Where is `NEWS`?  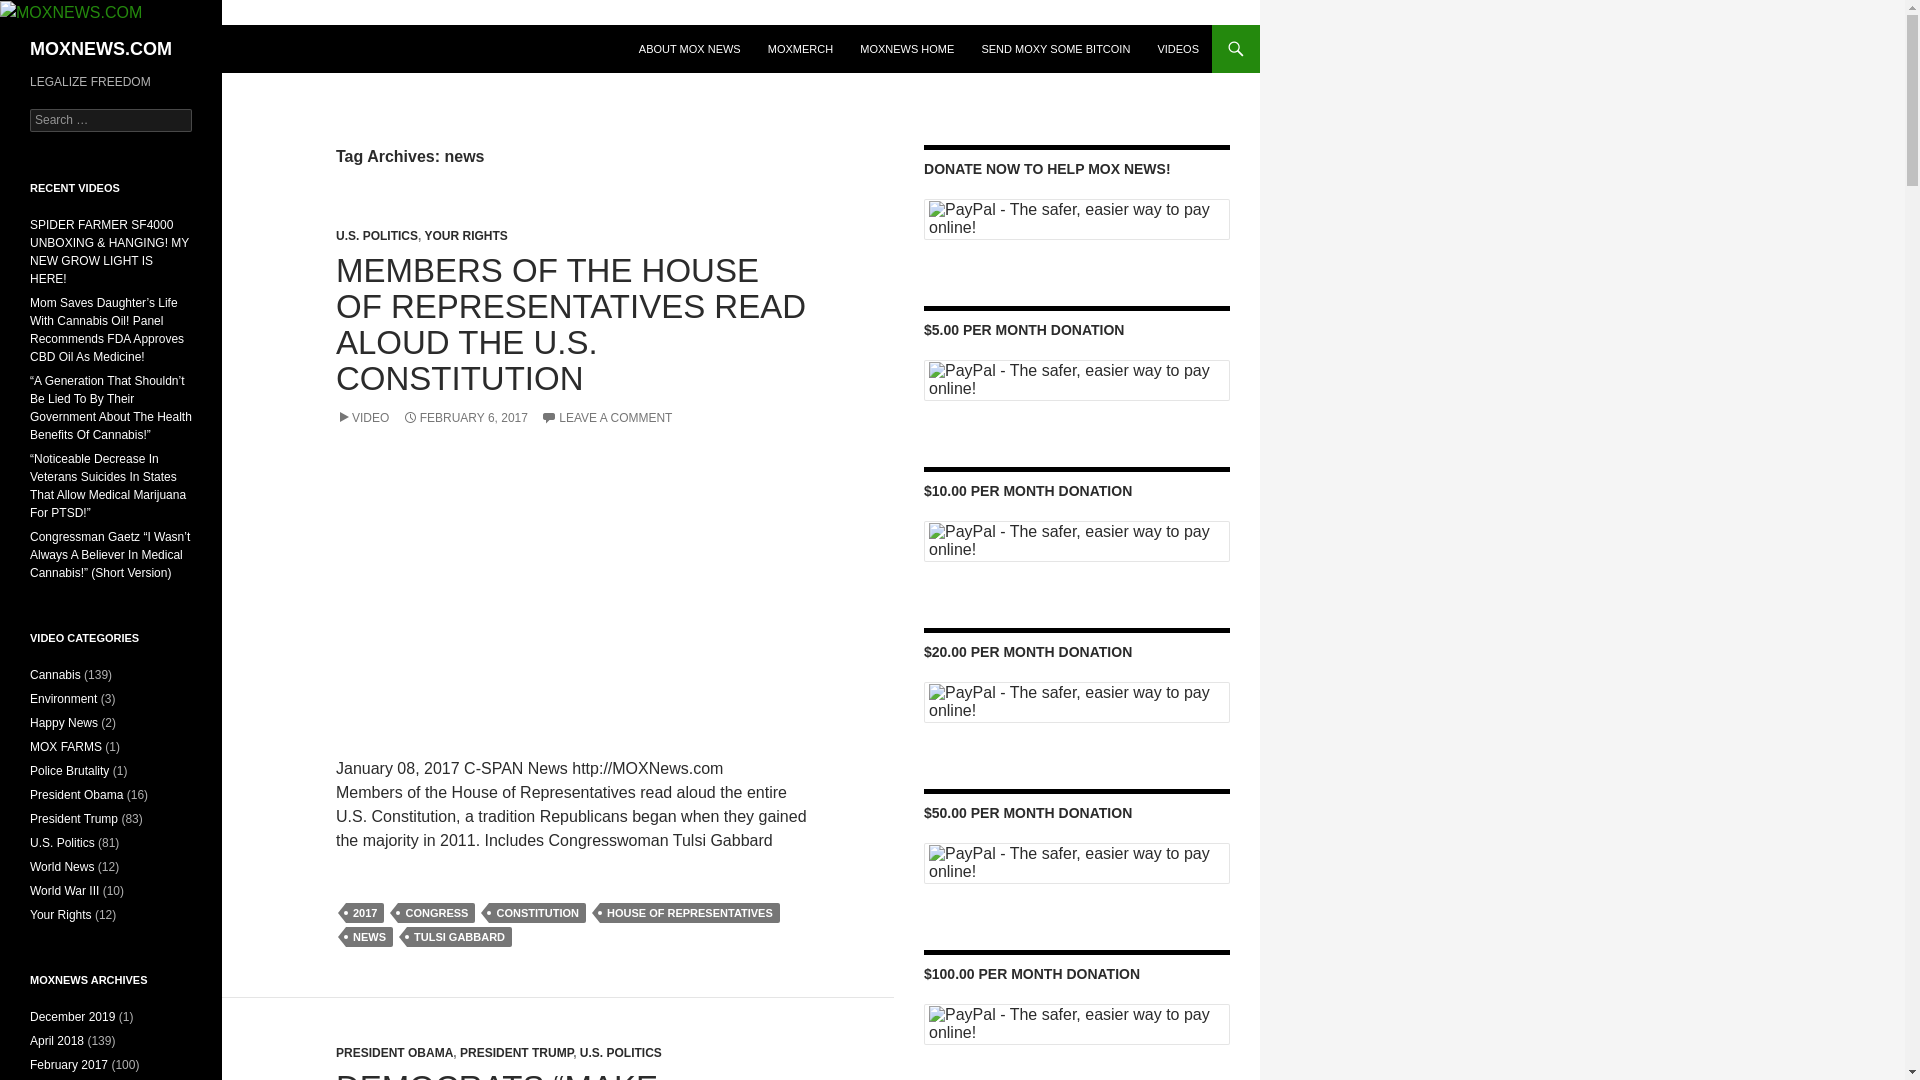
NEWS is located at coordinates (369, 936).